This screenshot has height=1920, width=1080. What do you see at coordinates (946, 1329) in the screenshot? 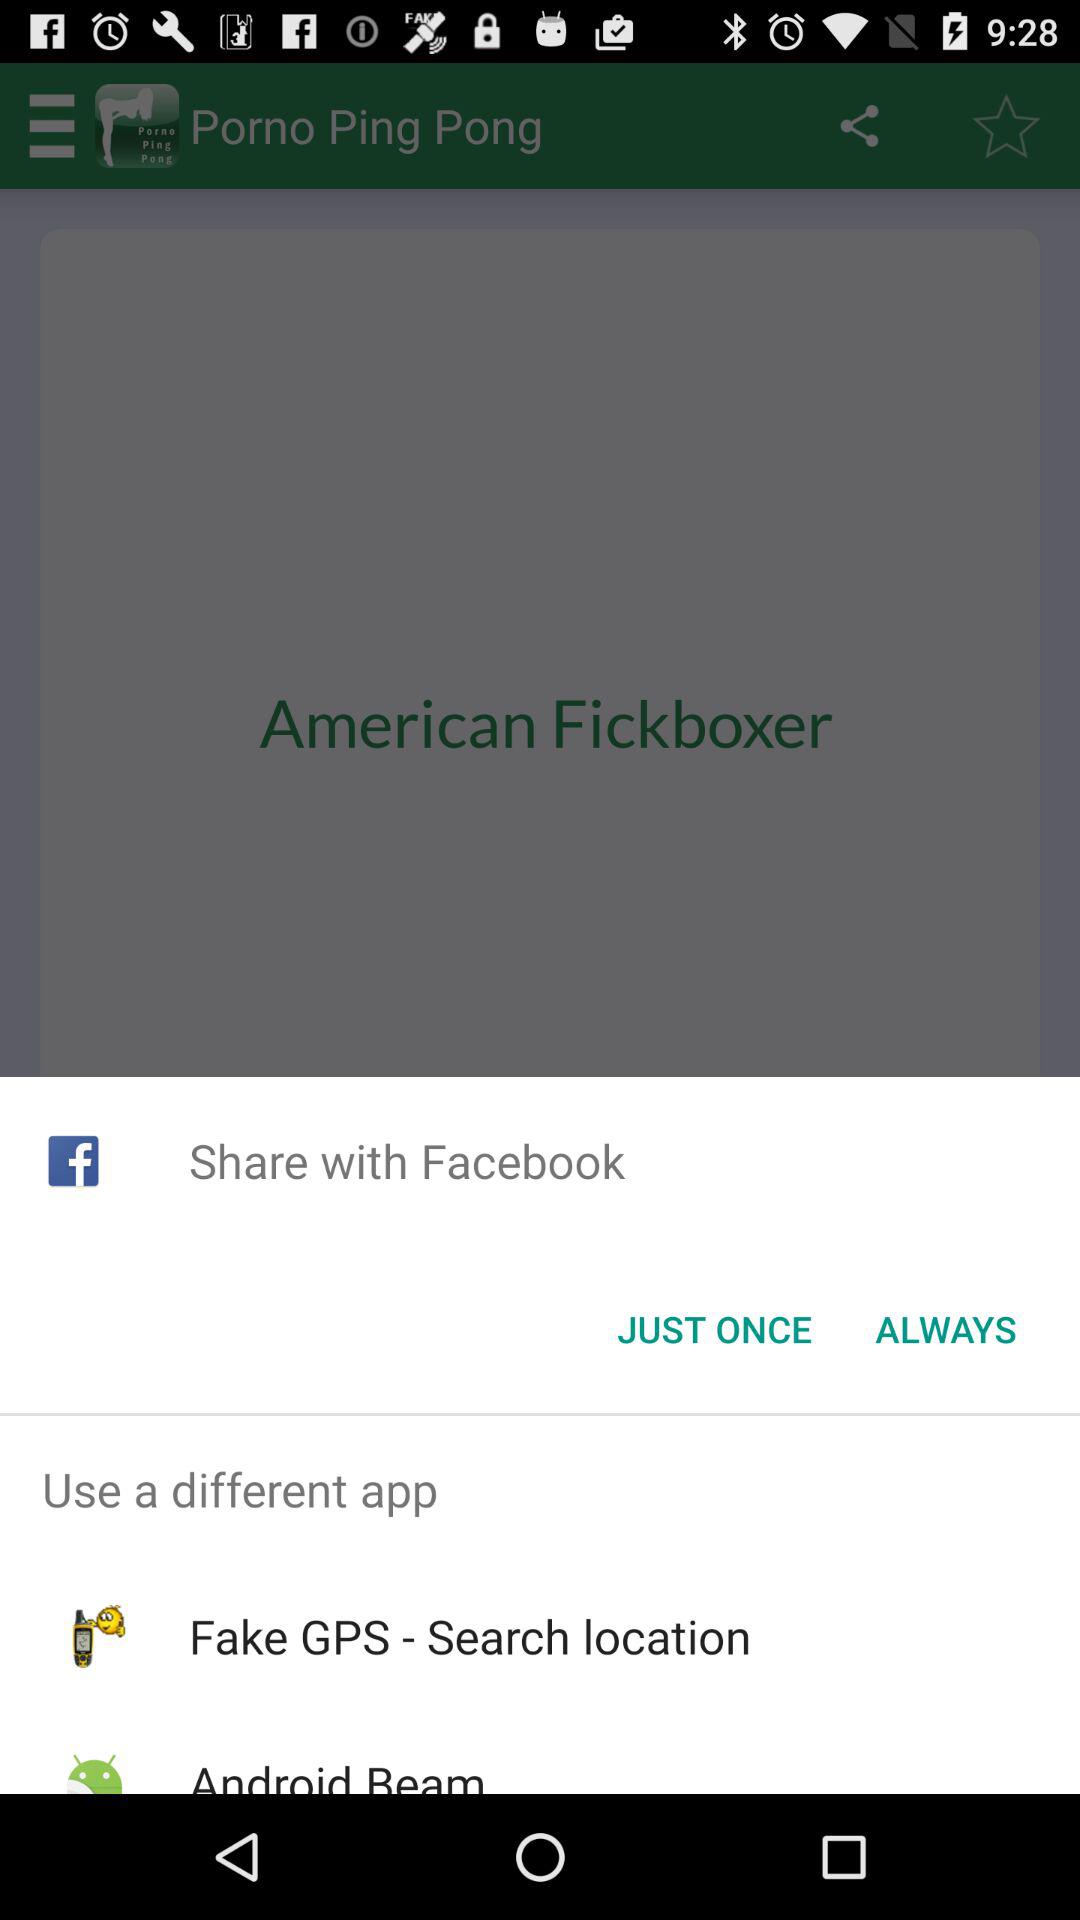
I see `select item to the right of the just once icon` at bounding box center [946, 1329].